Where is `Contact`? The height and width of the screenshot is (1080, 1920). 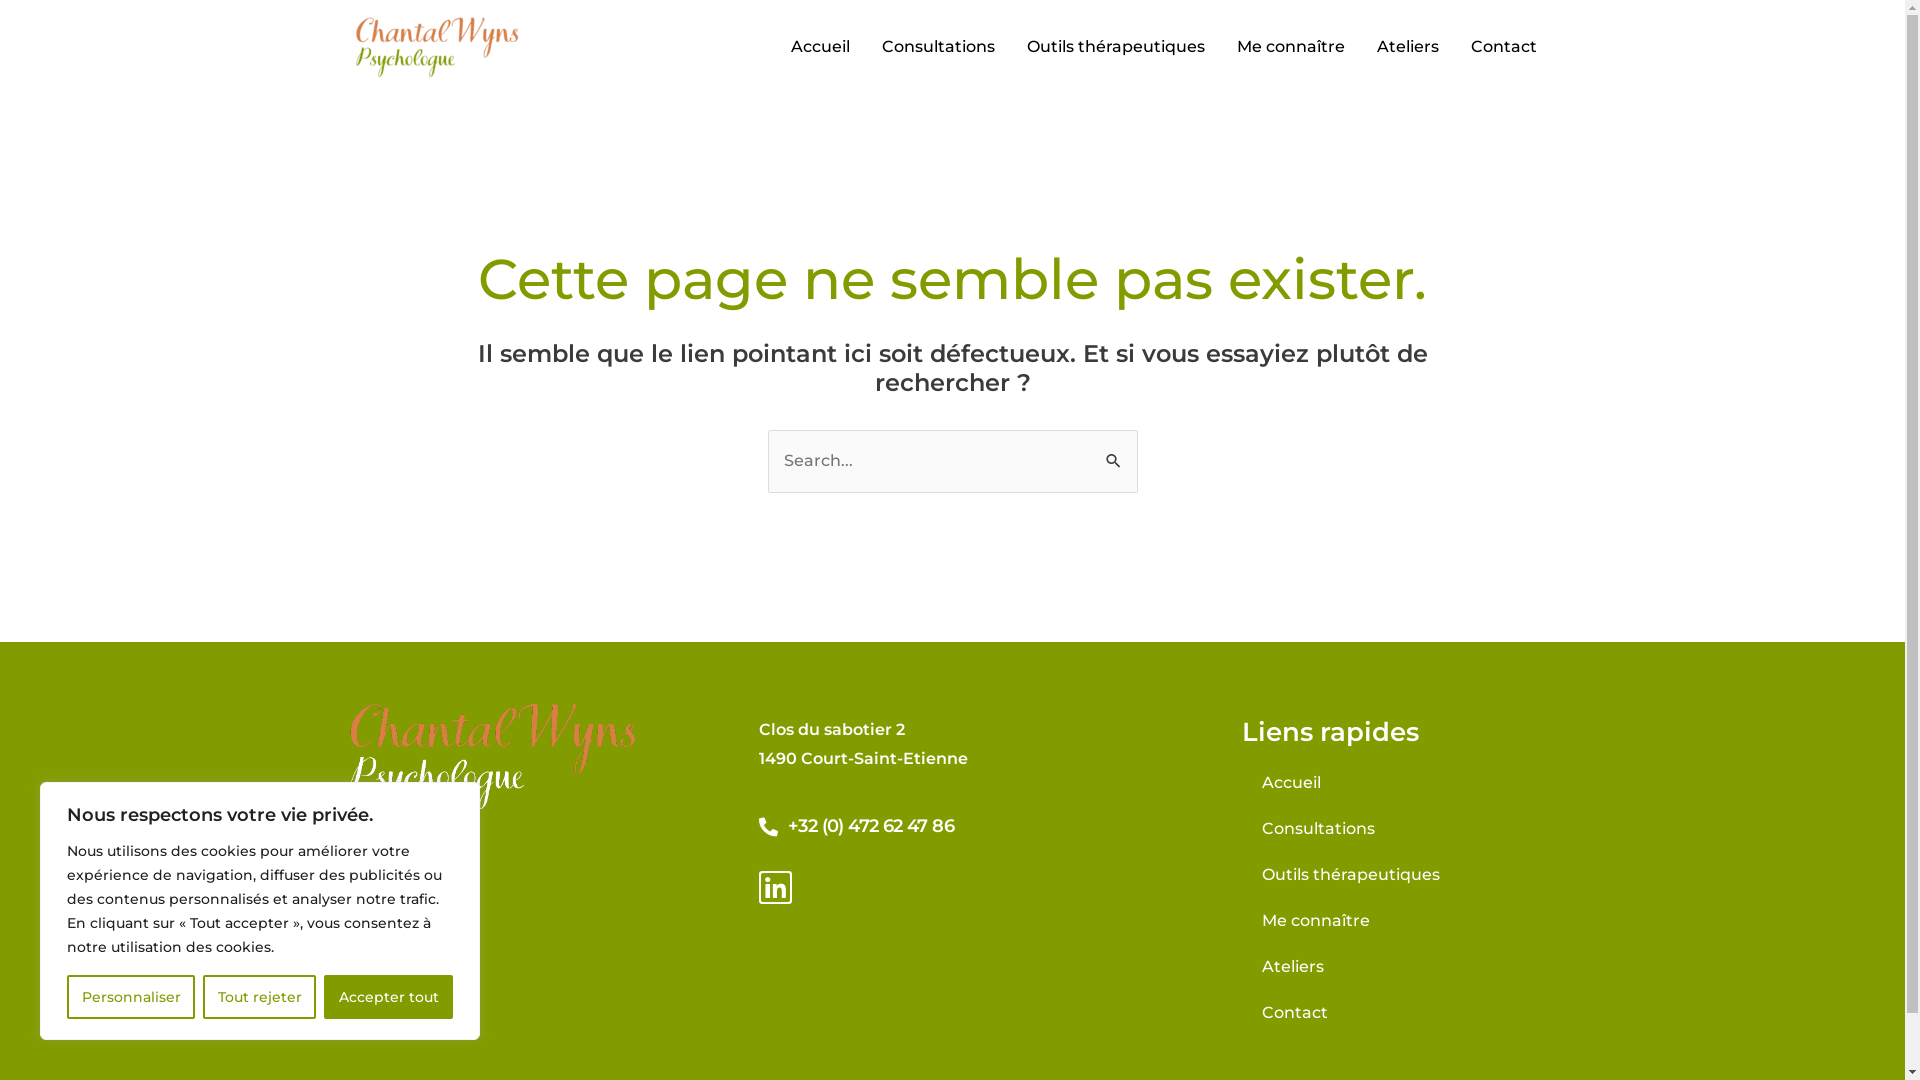 Contact is located at coordinates (1503, 47).